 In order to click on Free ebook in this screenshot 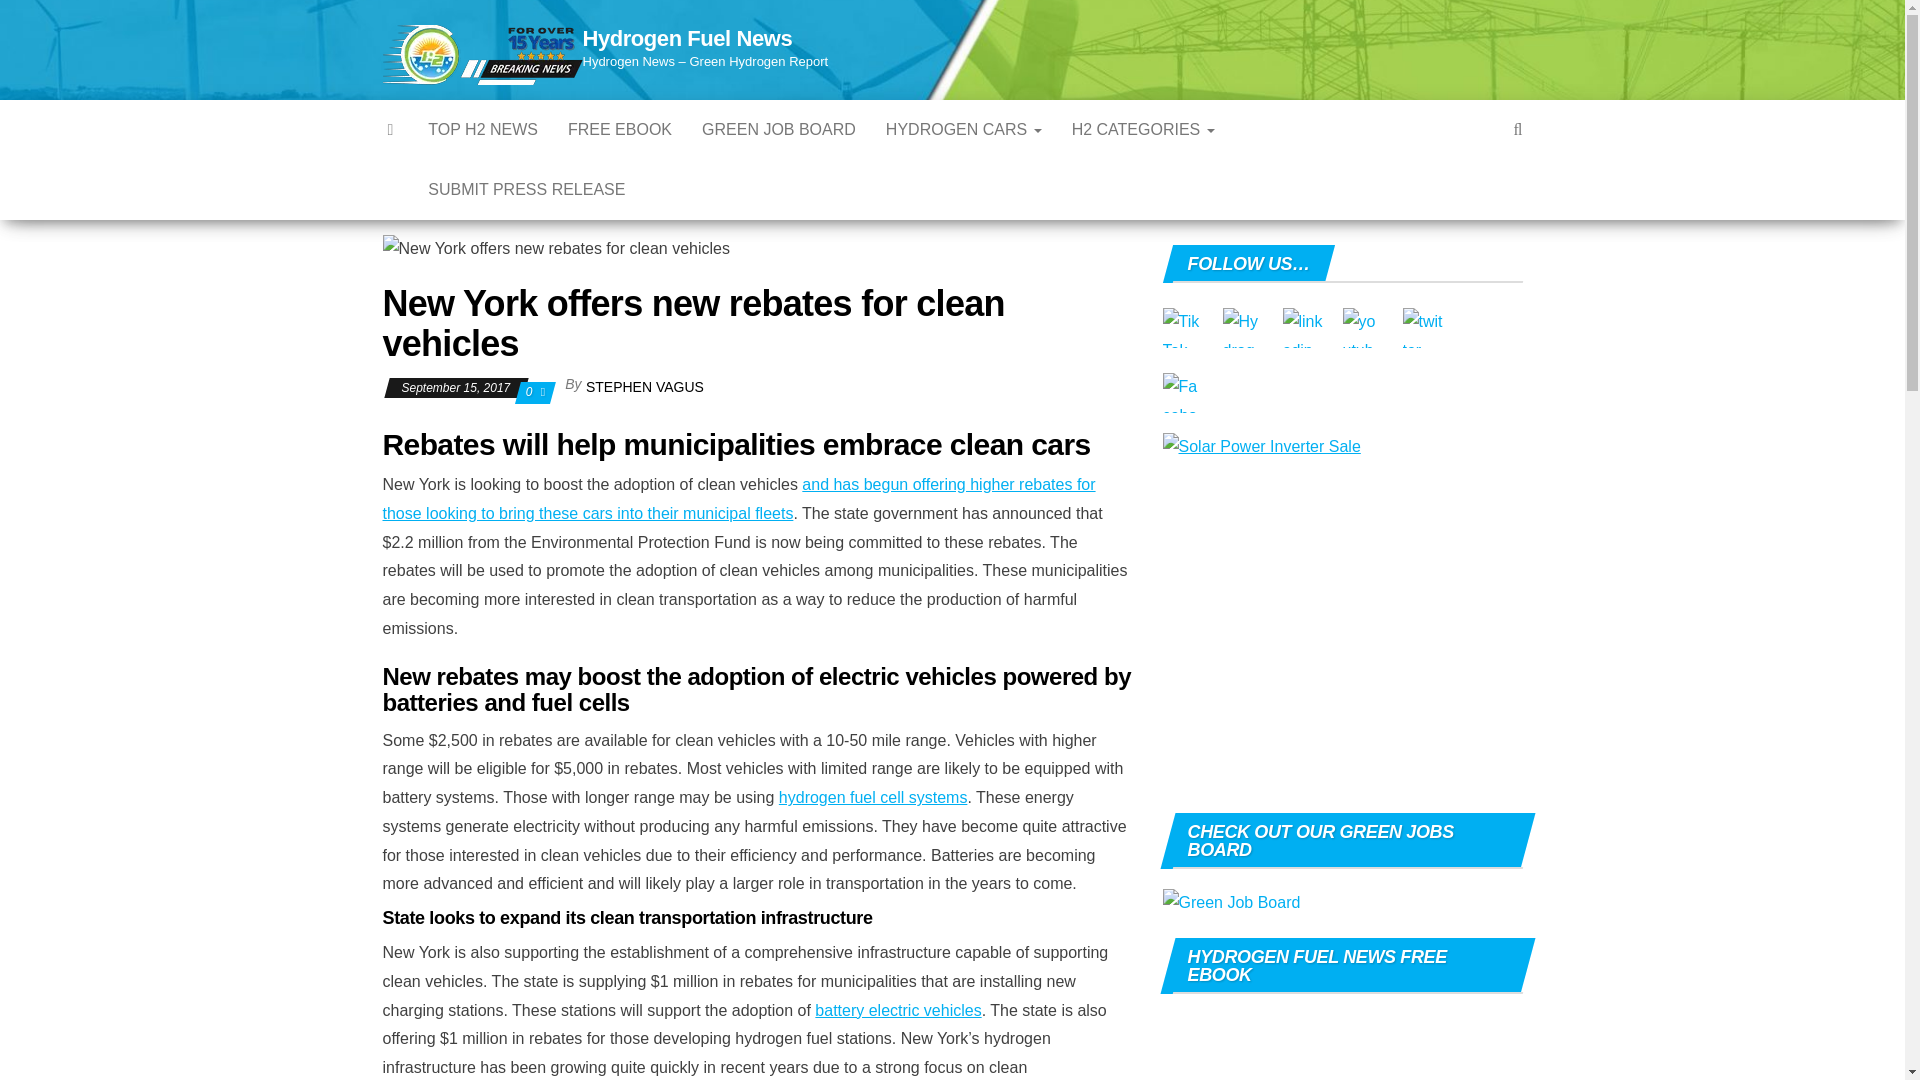, I will do `click(620, 130)`.